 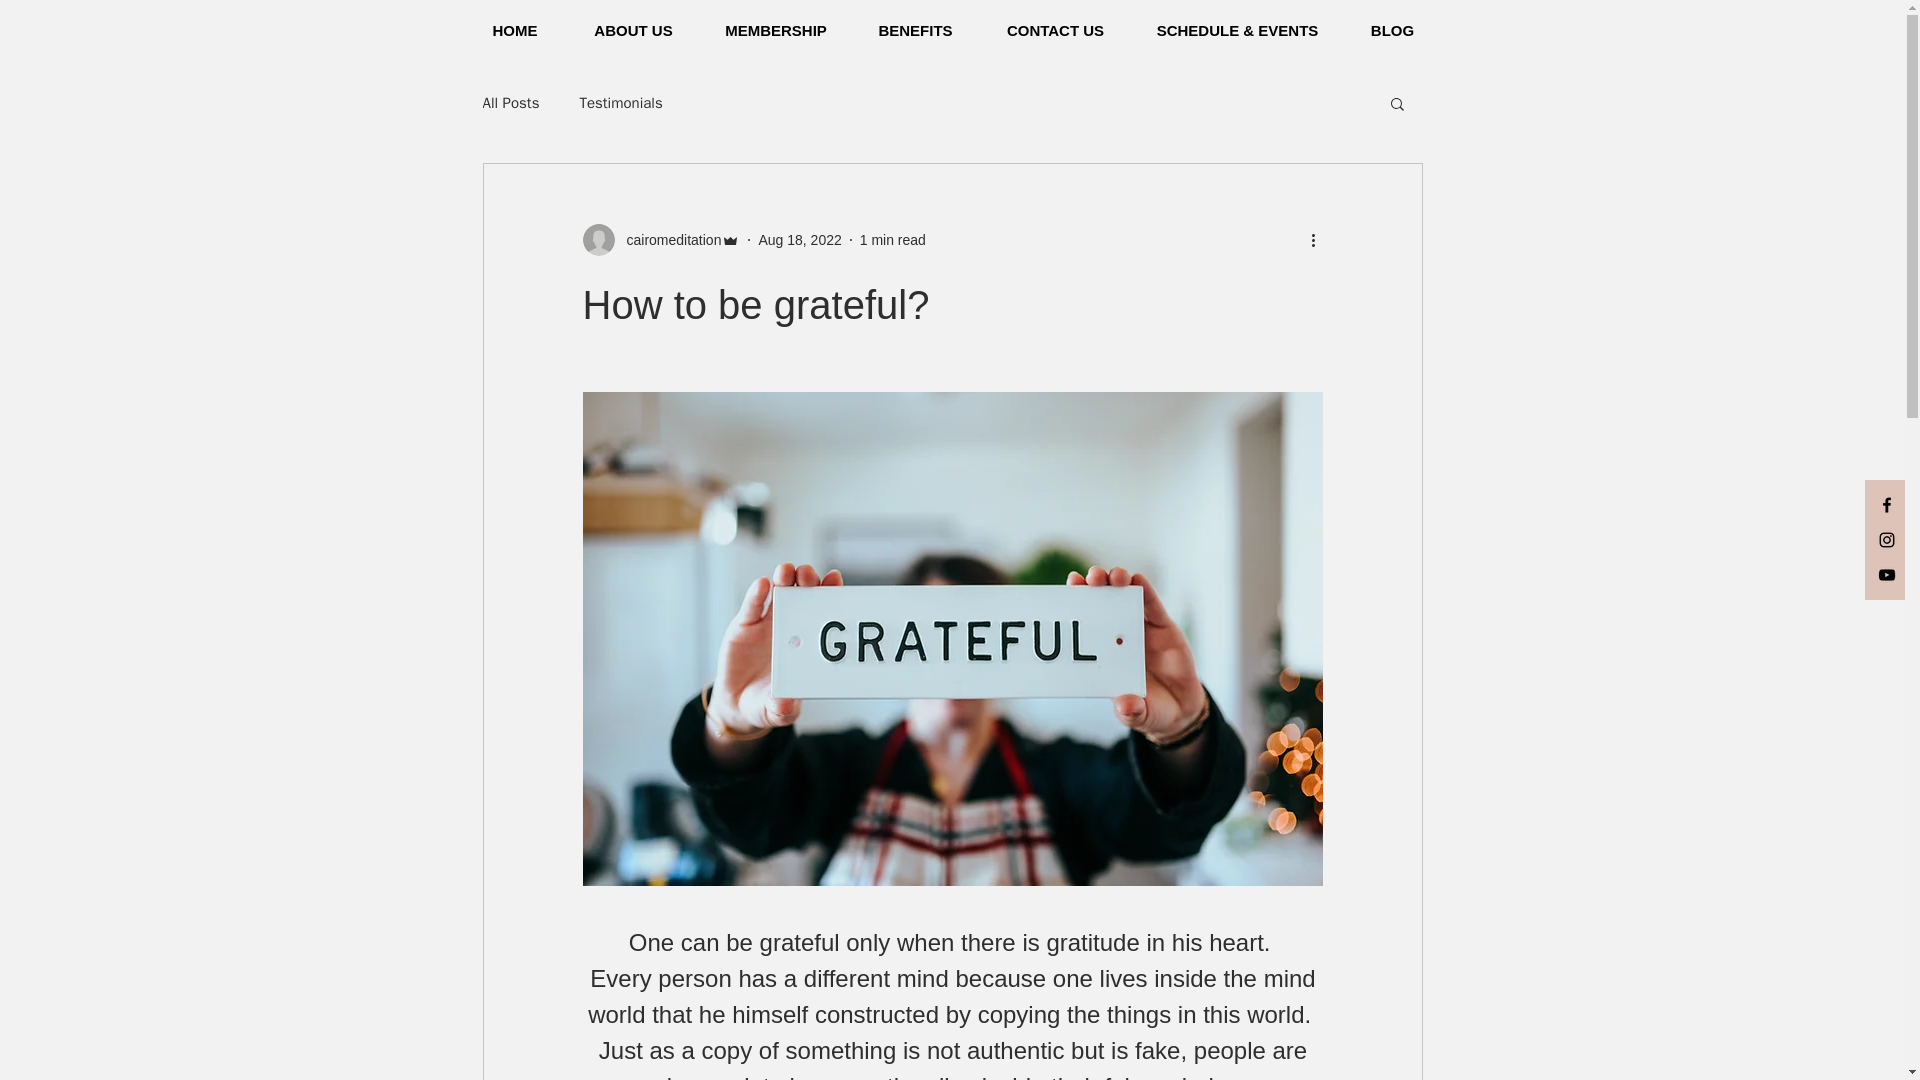 I want to click on BLOG, so click(x=1392, y=31).